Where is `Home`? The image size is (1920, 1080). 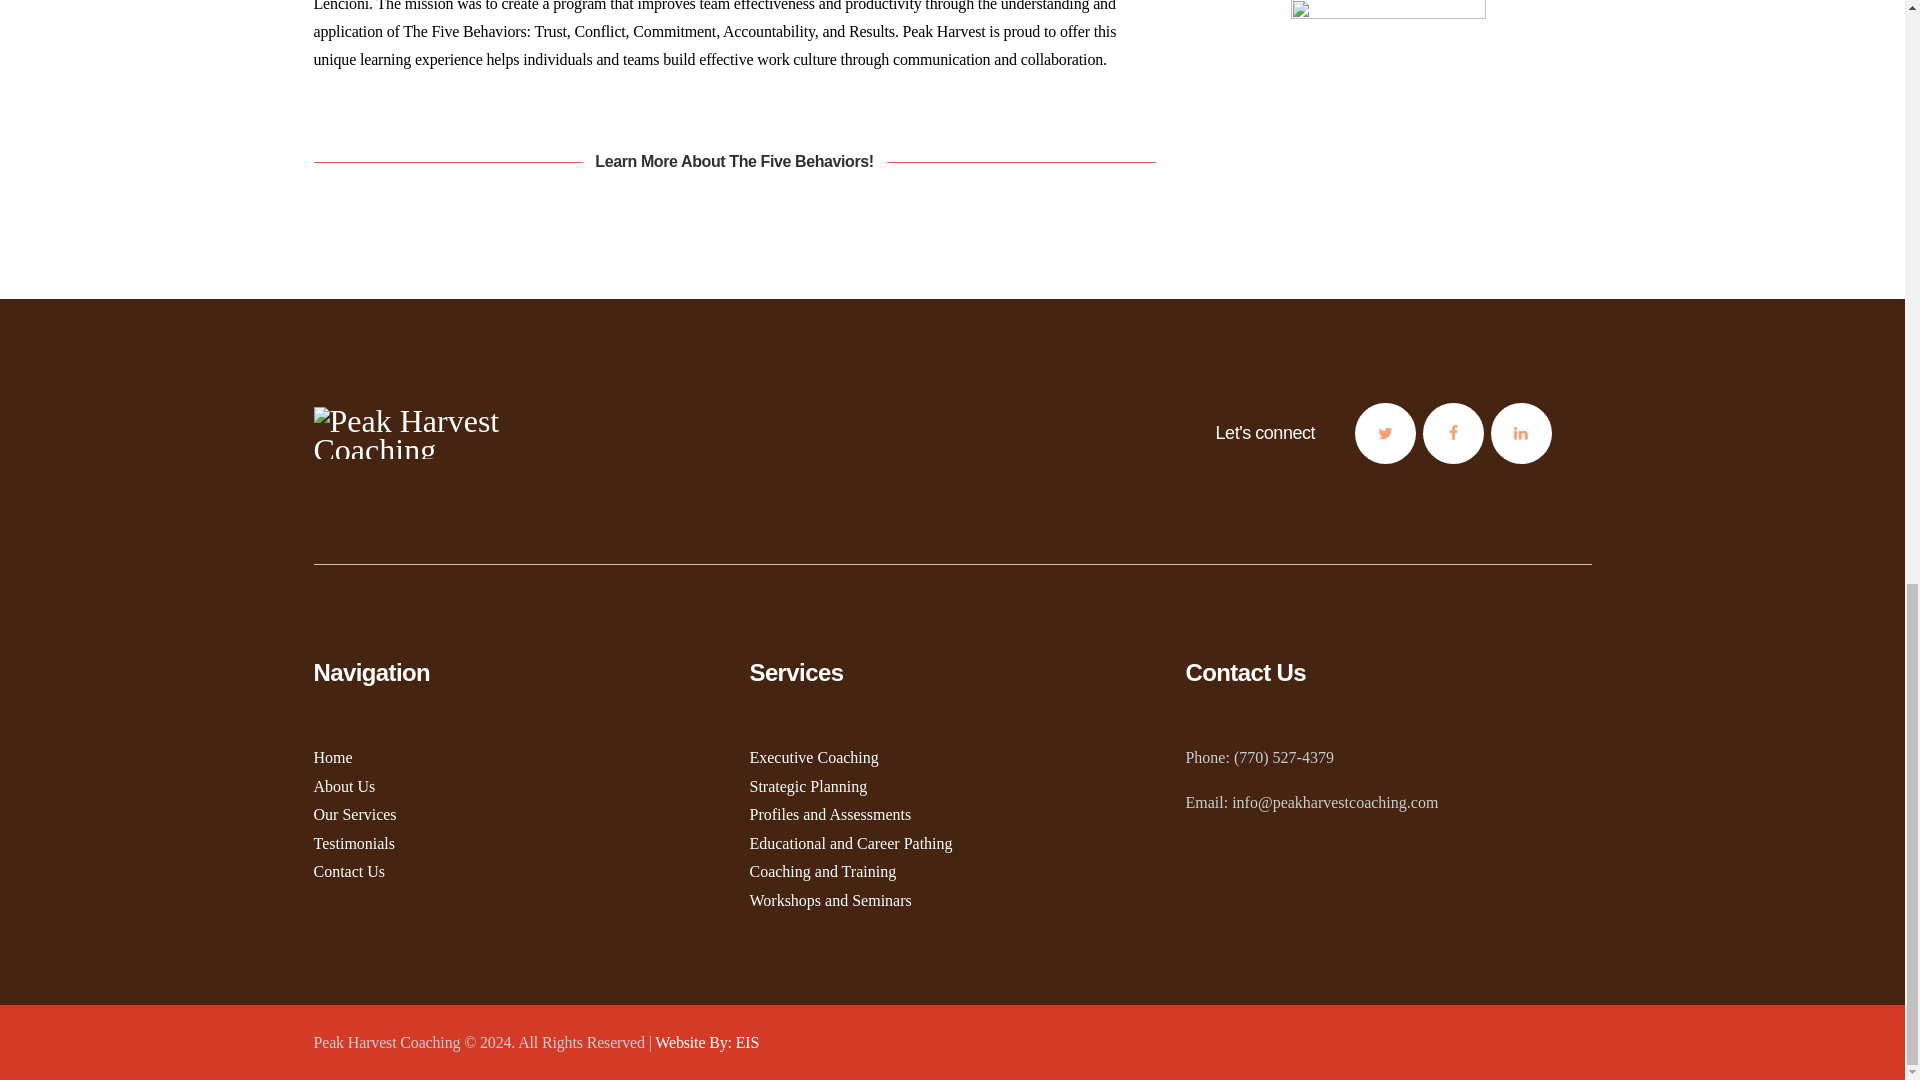
Home is located at coordinates (334, 757).